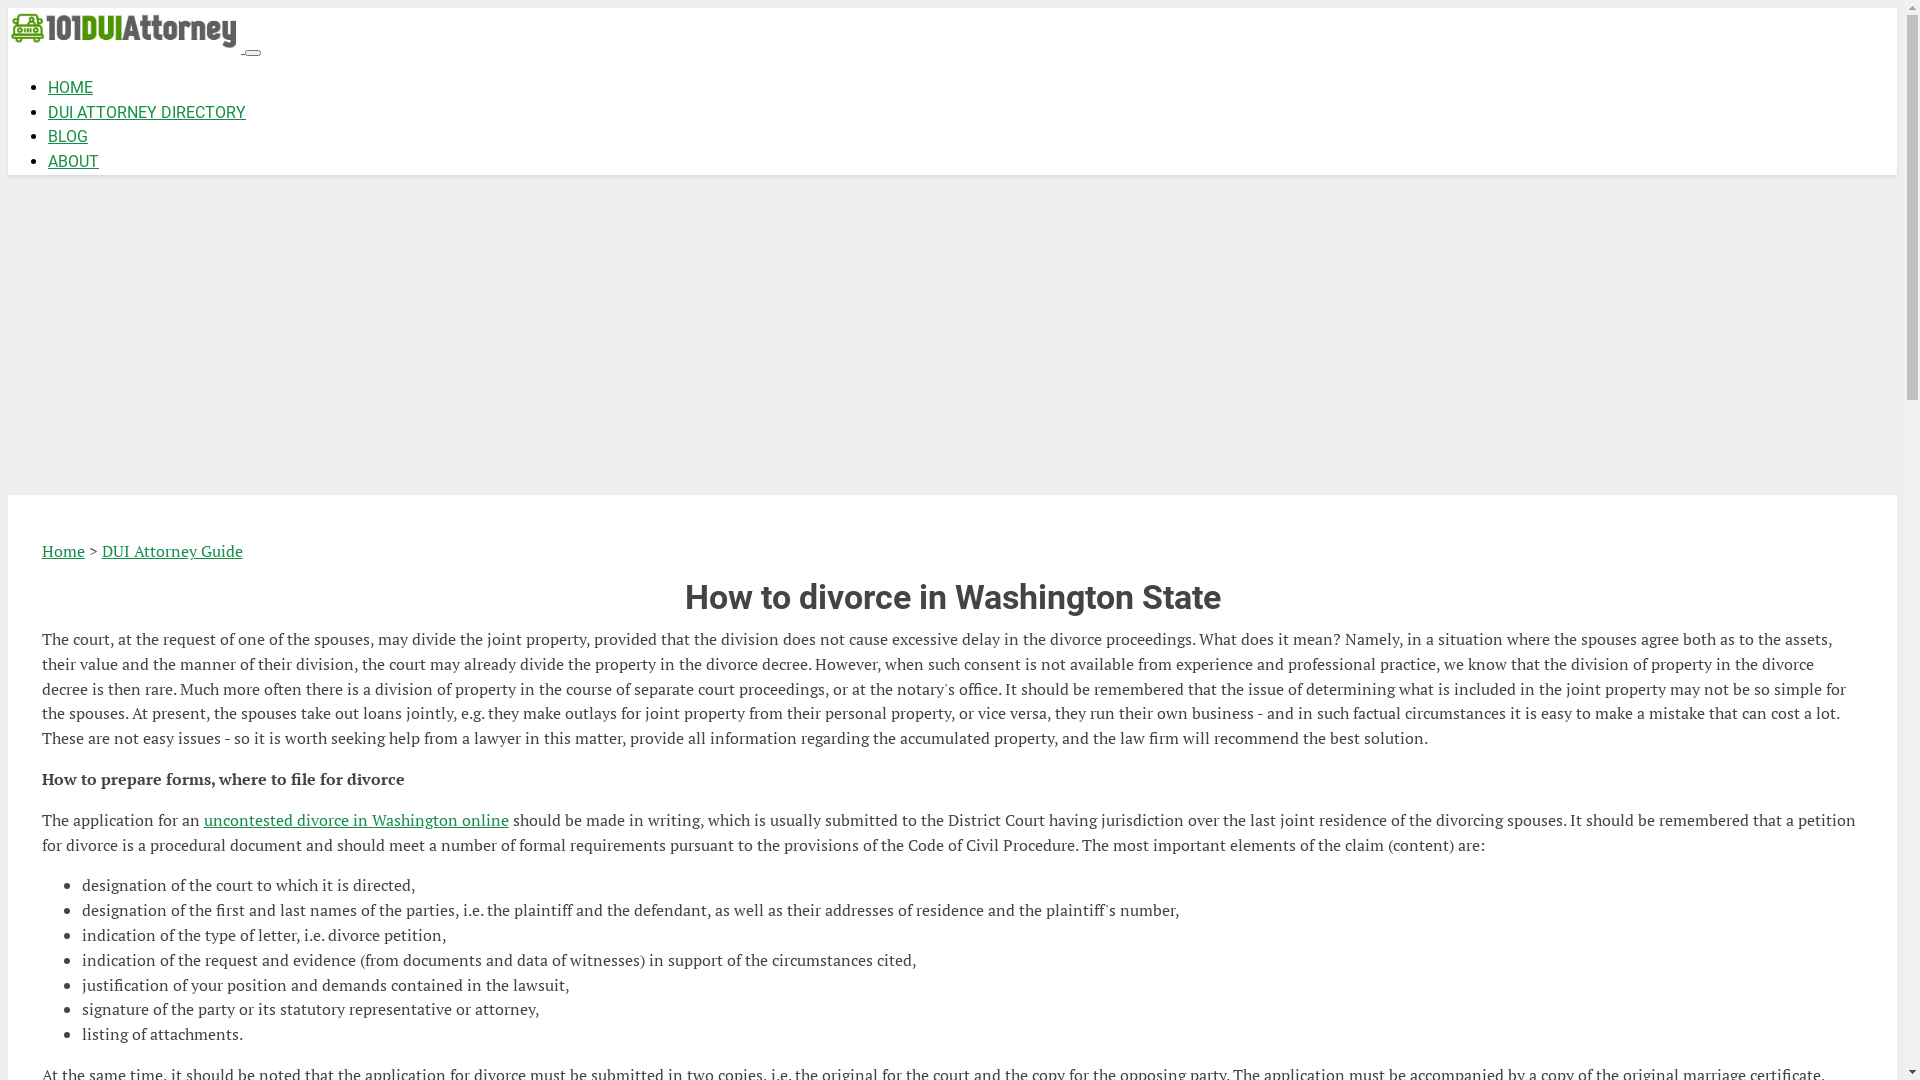 Image resolution: width=1920 pixels, height=1080 pixels. What do you see at coordinates (172, 551) in the screenshot?
I see `DUI Attorney Guide` at bounding box center [172, 551].